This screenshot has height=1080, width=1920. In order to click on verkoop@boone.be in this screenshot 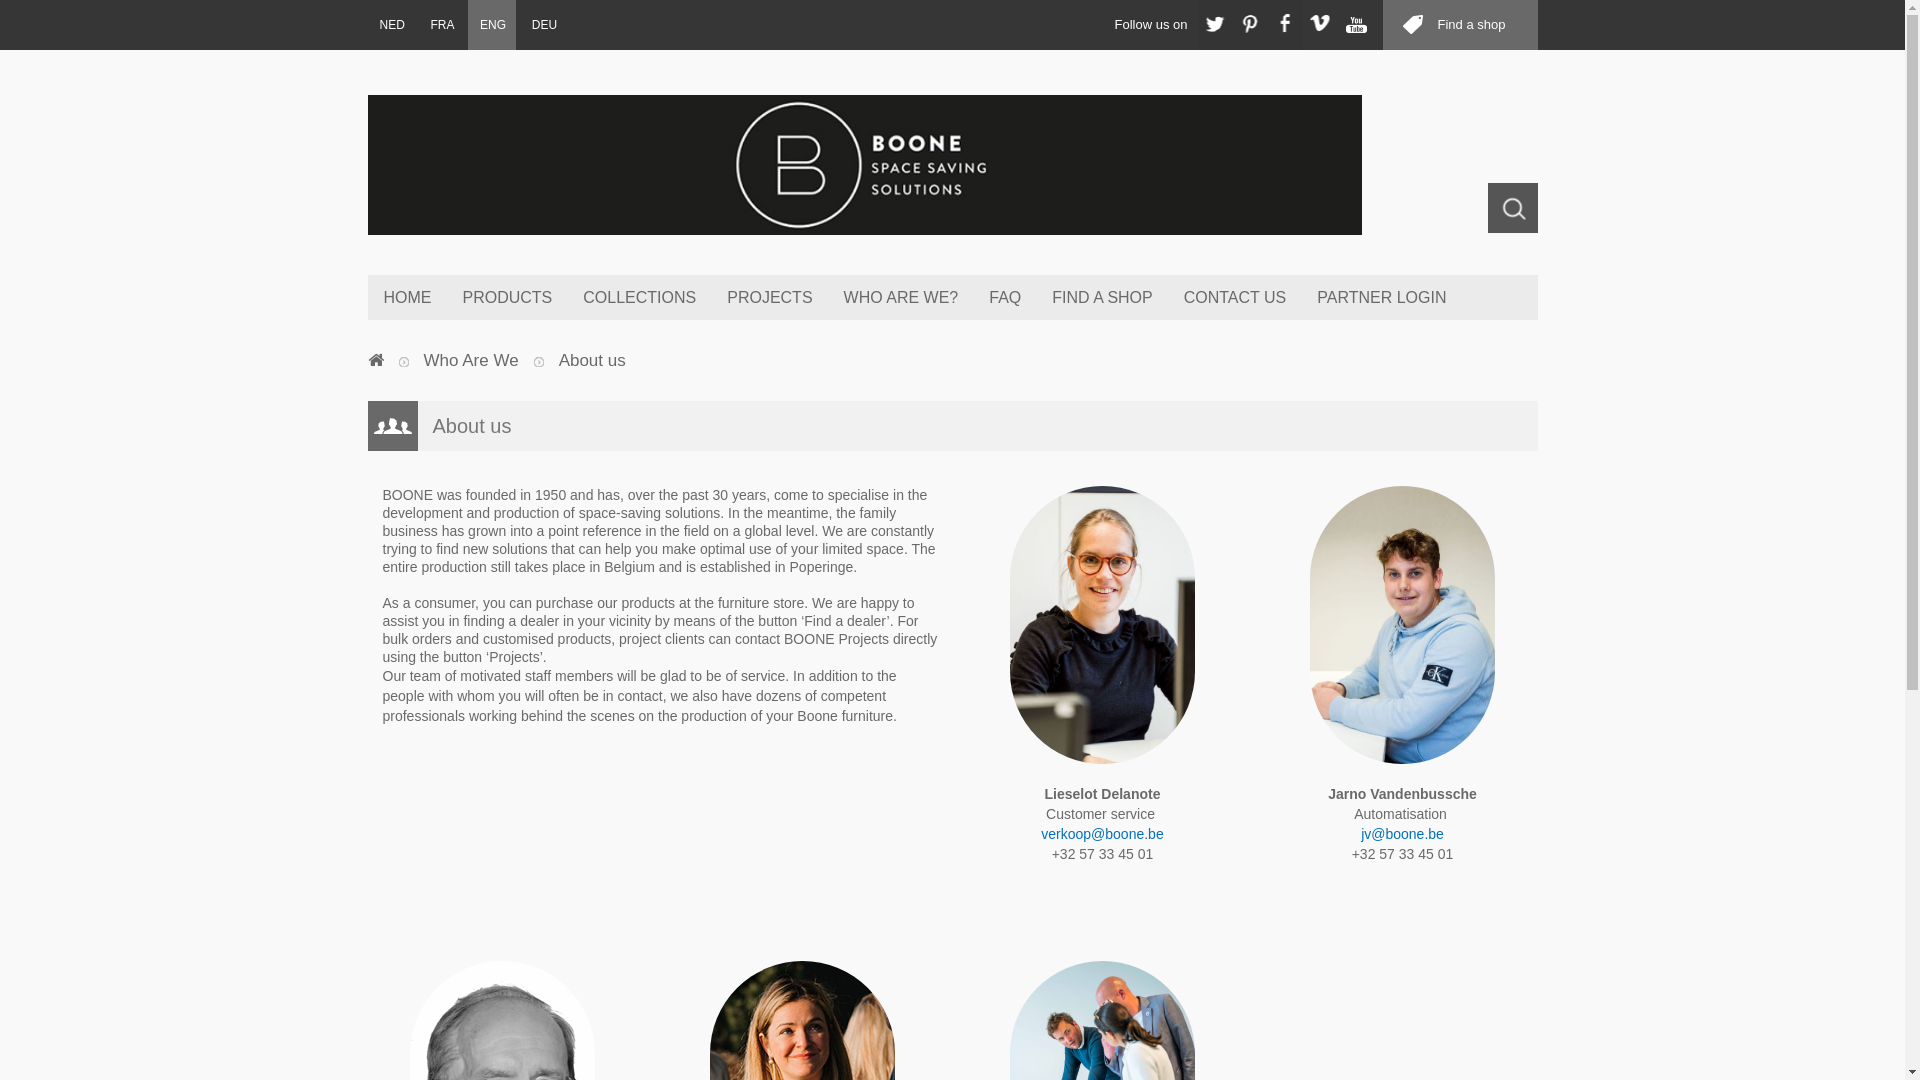, I will do `click(1102, 834)`.